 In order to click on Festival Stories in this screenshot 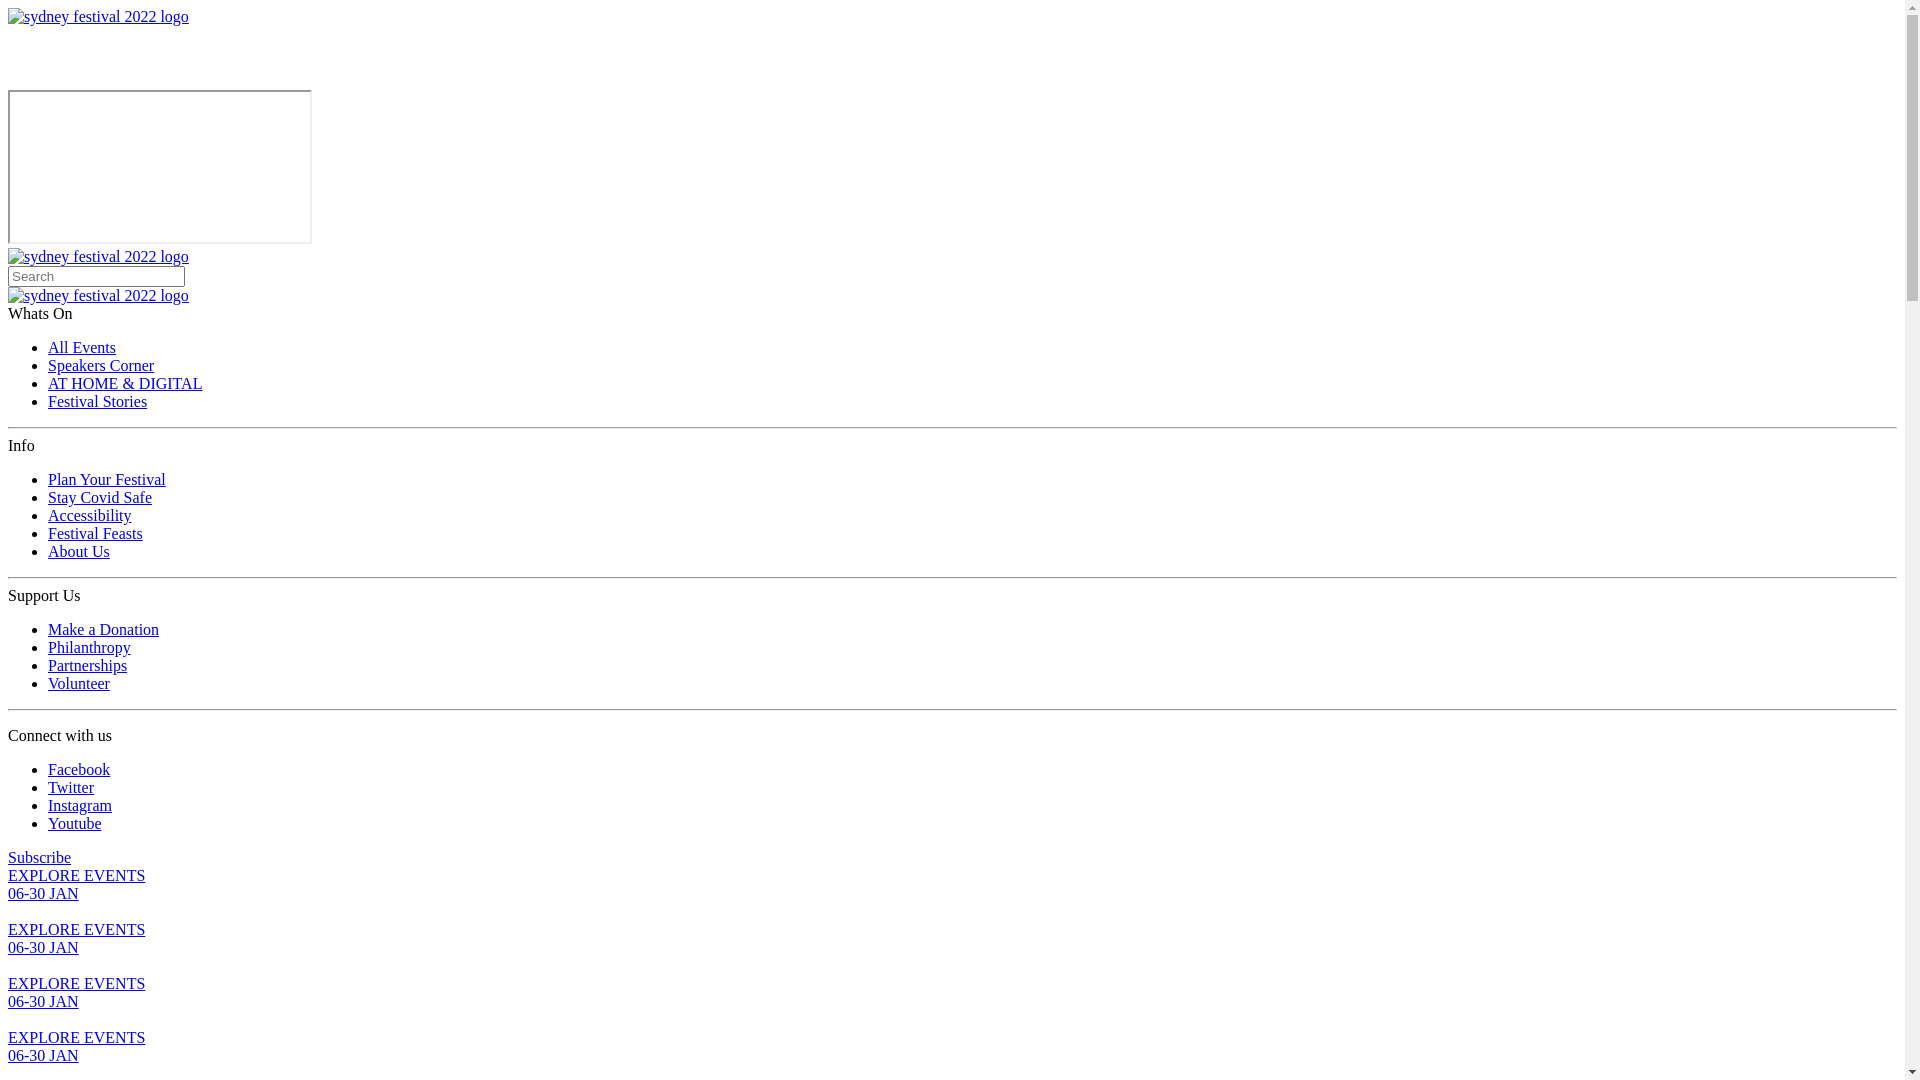, I will do `click(98, 402)`.